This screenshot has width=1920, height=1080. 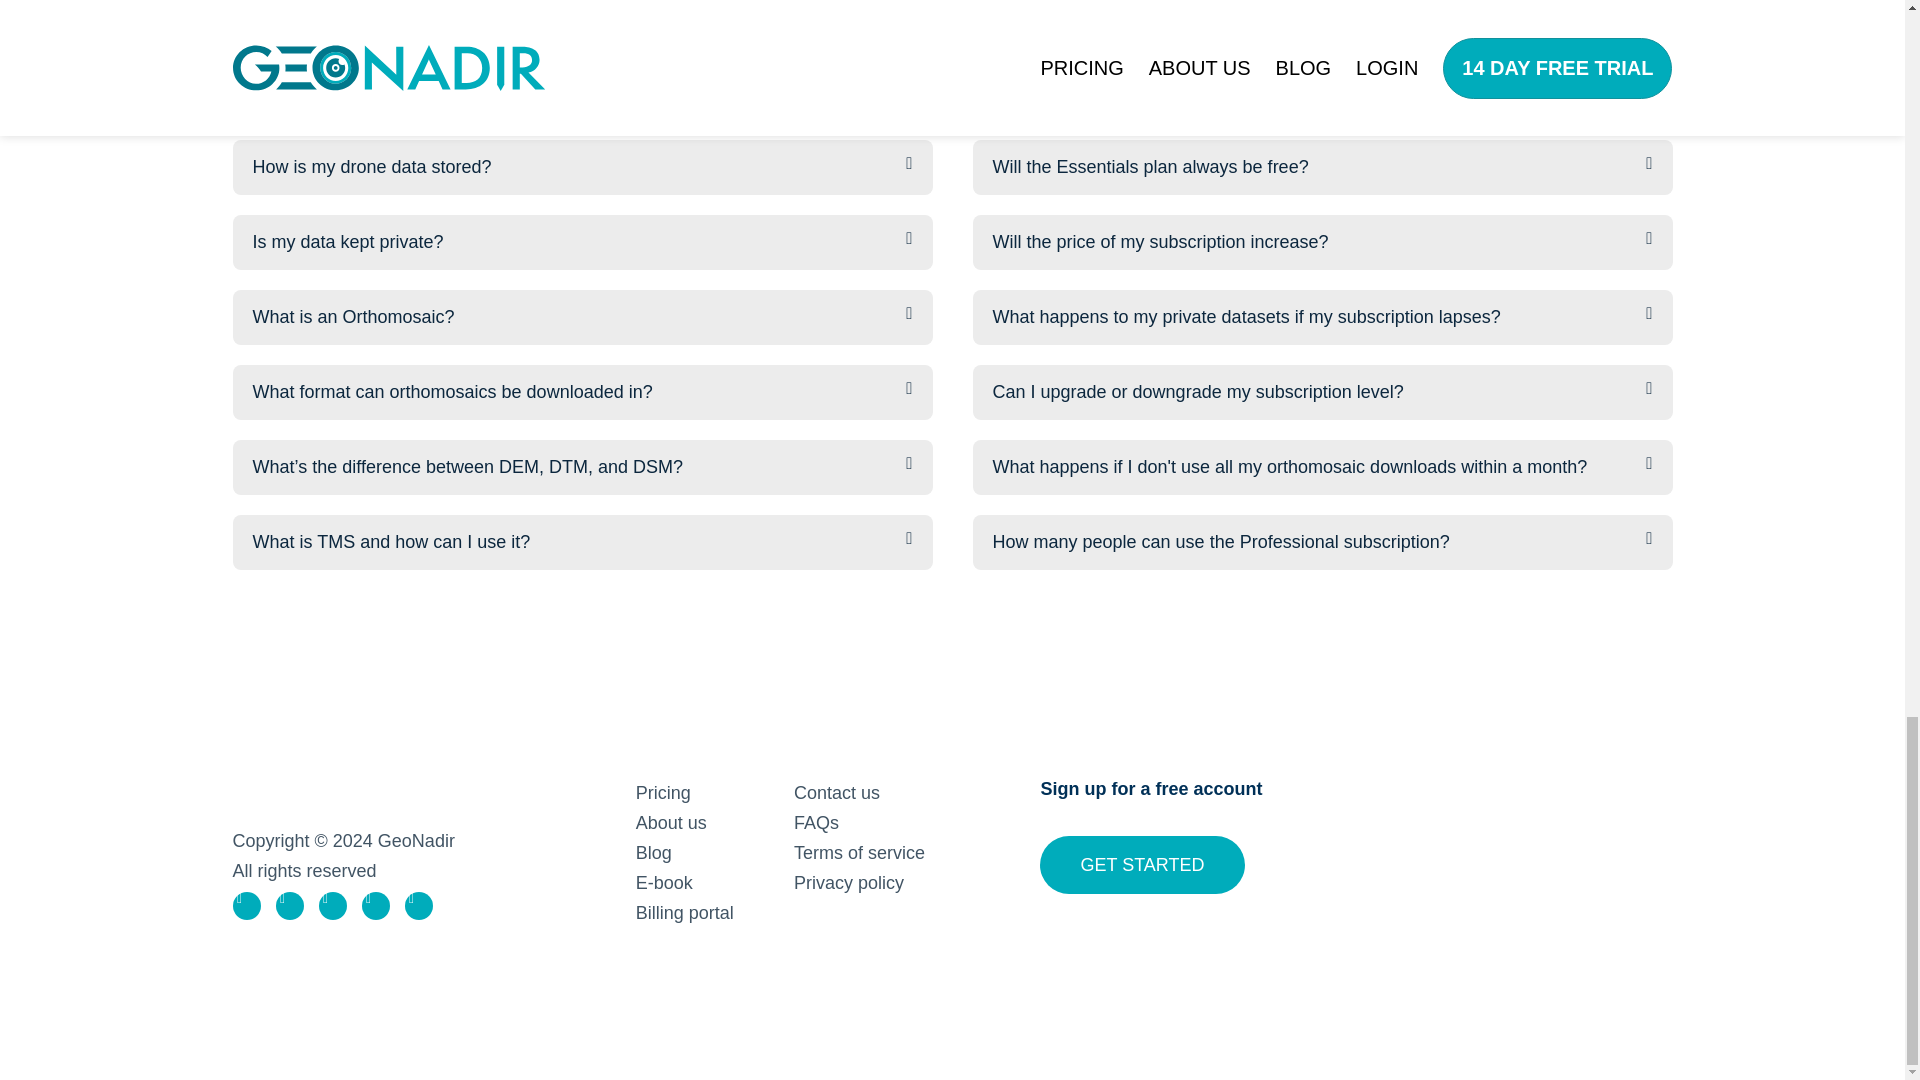 What do you see at coordinates (1150, 166) in the screenshot?
I see `Will the Essentials plan always be free?` at bounding box center [1150, 166].